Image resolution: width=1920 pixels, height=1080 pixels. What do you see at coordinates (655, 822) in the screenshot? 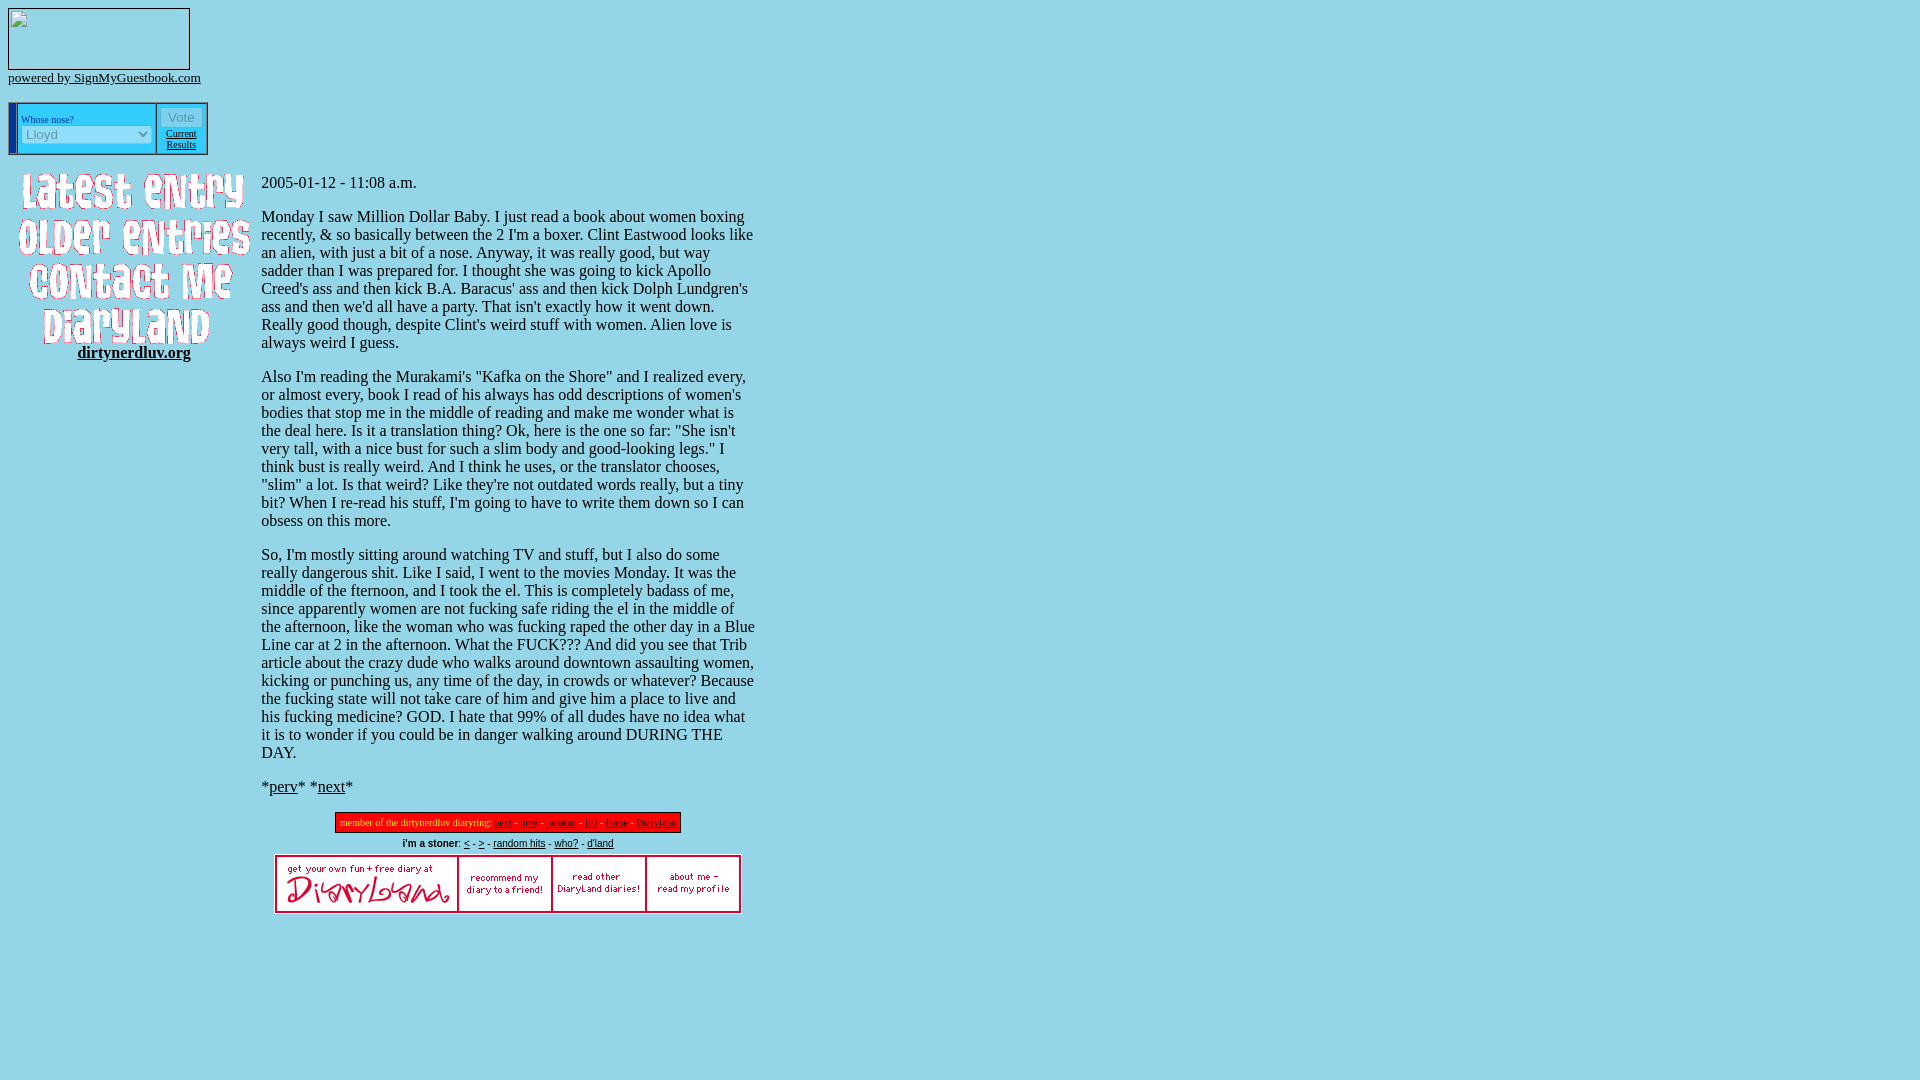
I see `Diaryland` at bounding box center [655, 822].